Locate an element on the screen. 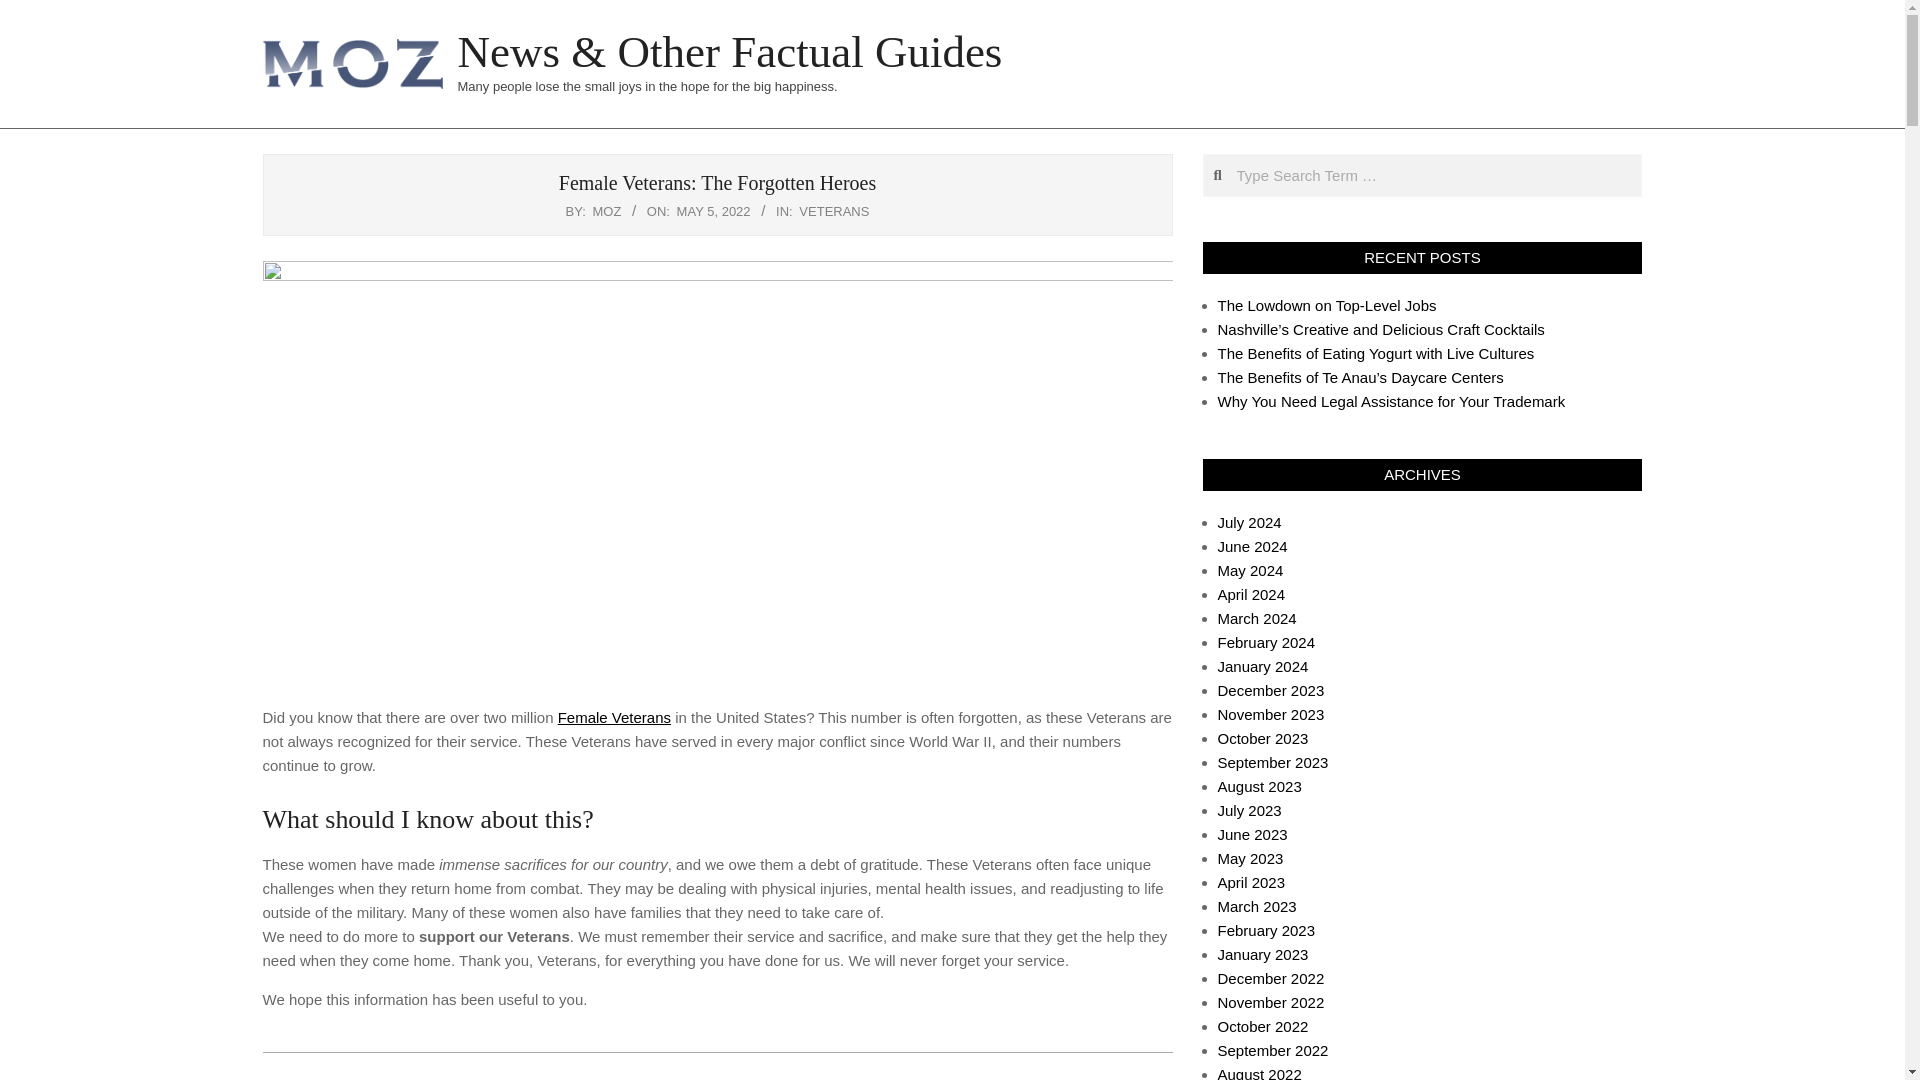 This screenshot has height=1080, width=1920. VETERANS is located at coordinates (834, 212).